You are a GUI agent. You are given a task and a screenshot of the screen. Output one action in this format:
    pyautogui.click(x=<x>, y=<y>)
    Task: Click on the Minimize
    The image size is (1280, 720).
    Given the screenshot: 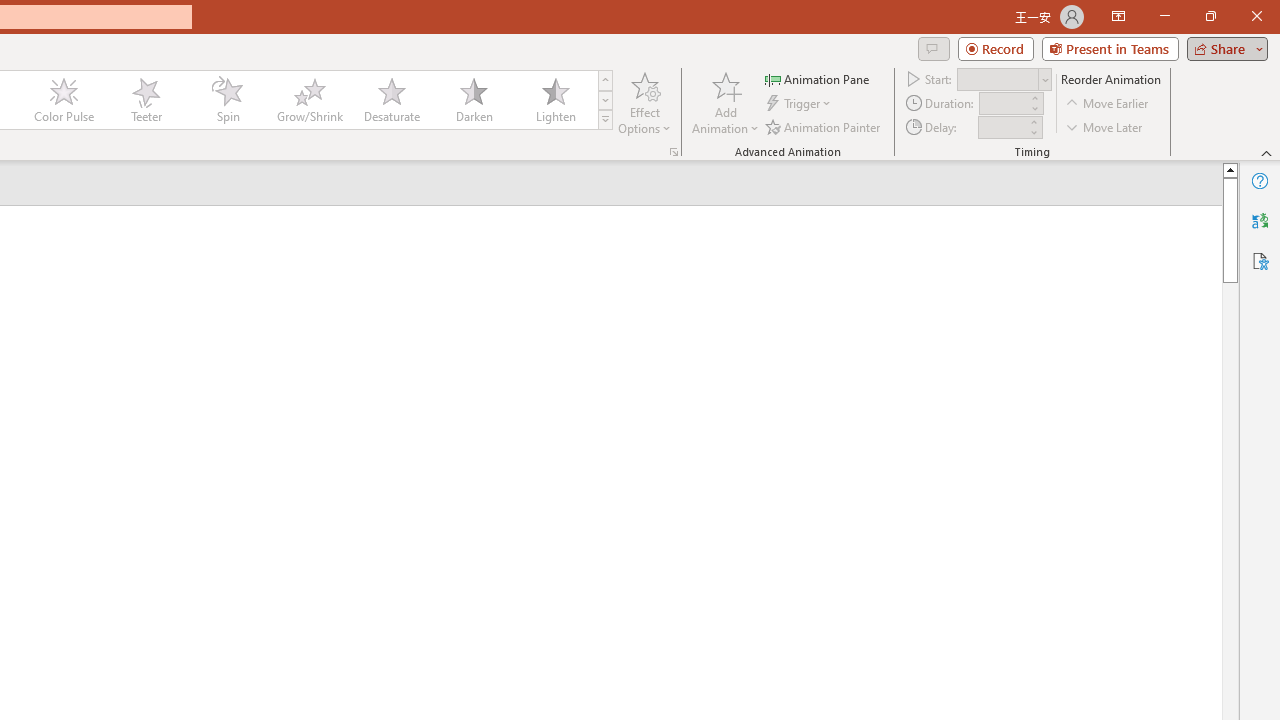 What is the action you would take?
    pyautogui.click(x=1164, y=16)
    